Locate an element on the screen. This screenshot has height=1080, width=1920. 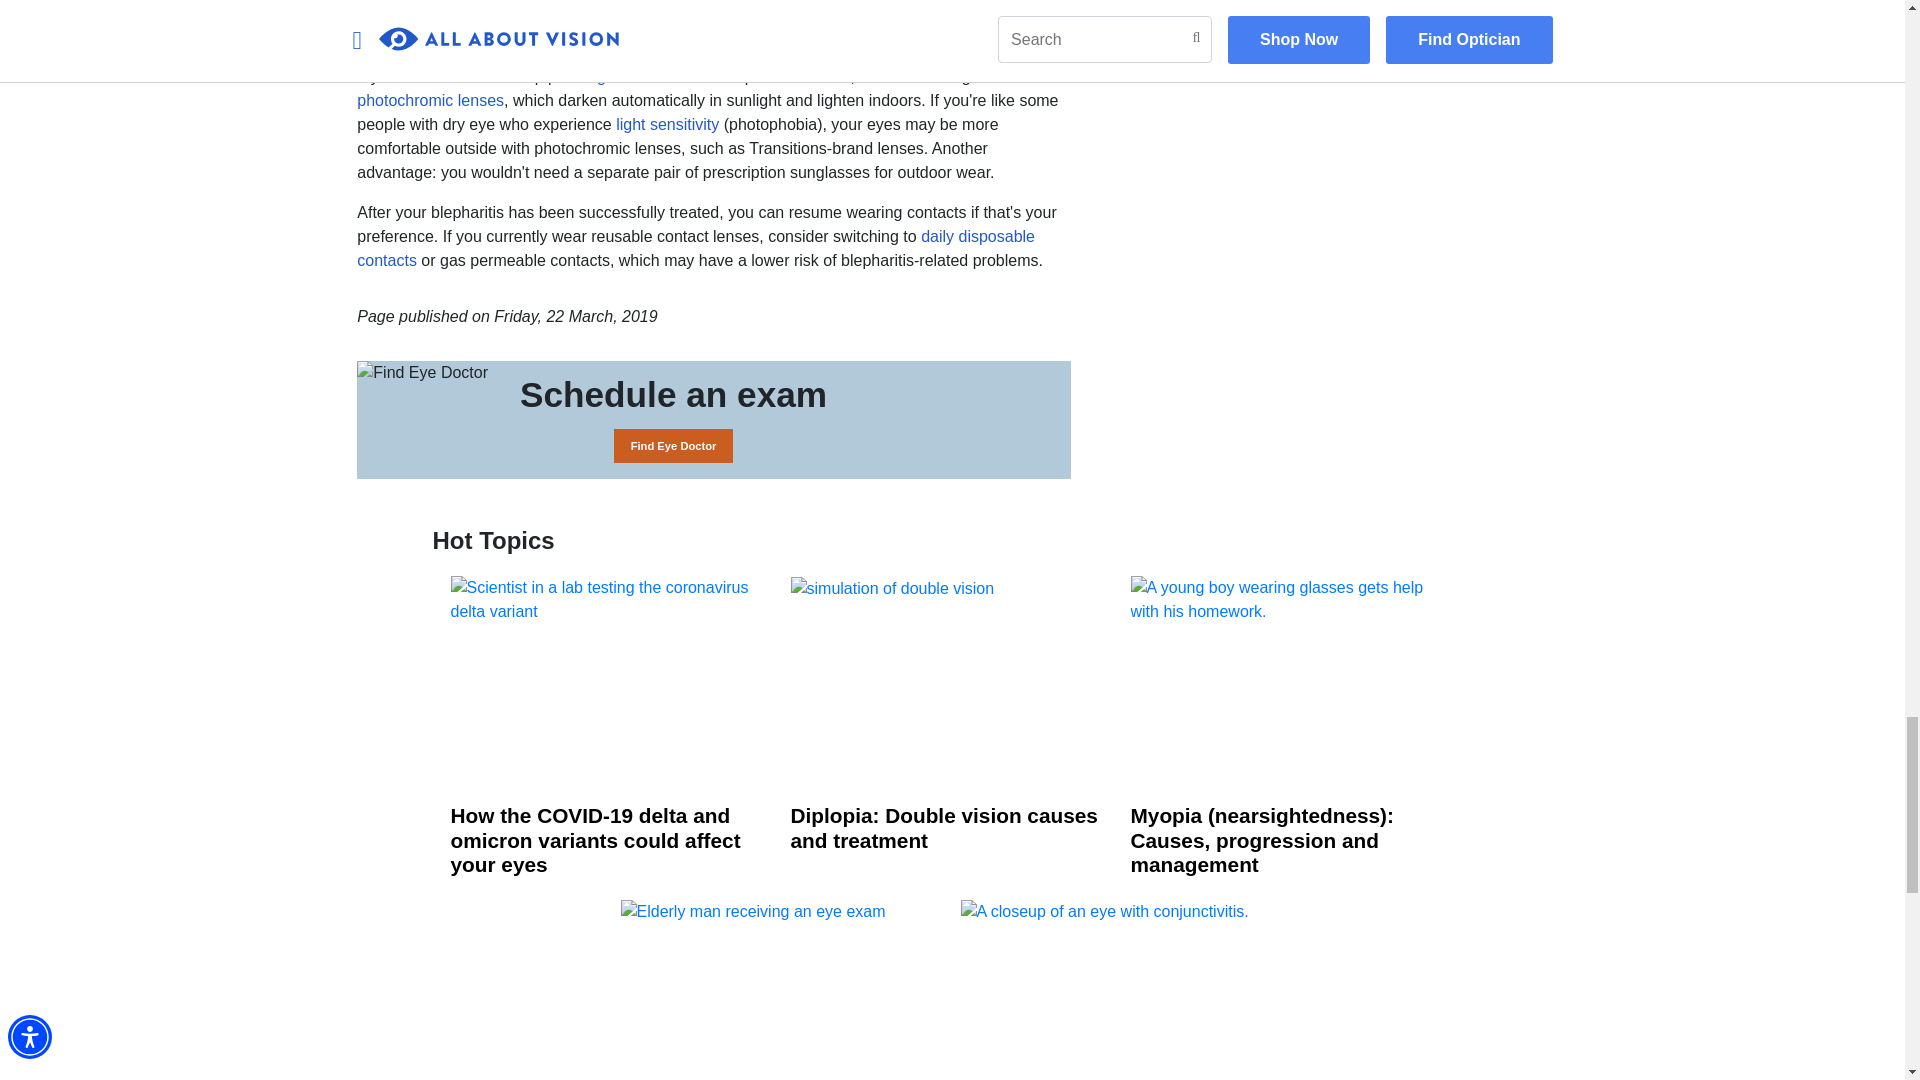
glasses  is located at coordinates (626, 76).